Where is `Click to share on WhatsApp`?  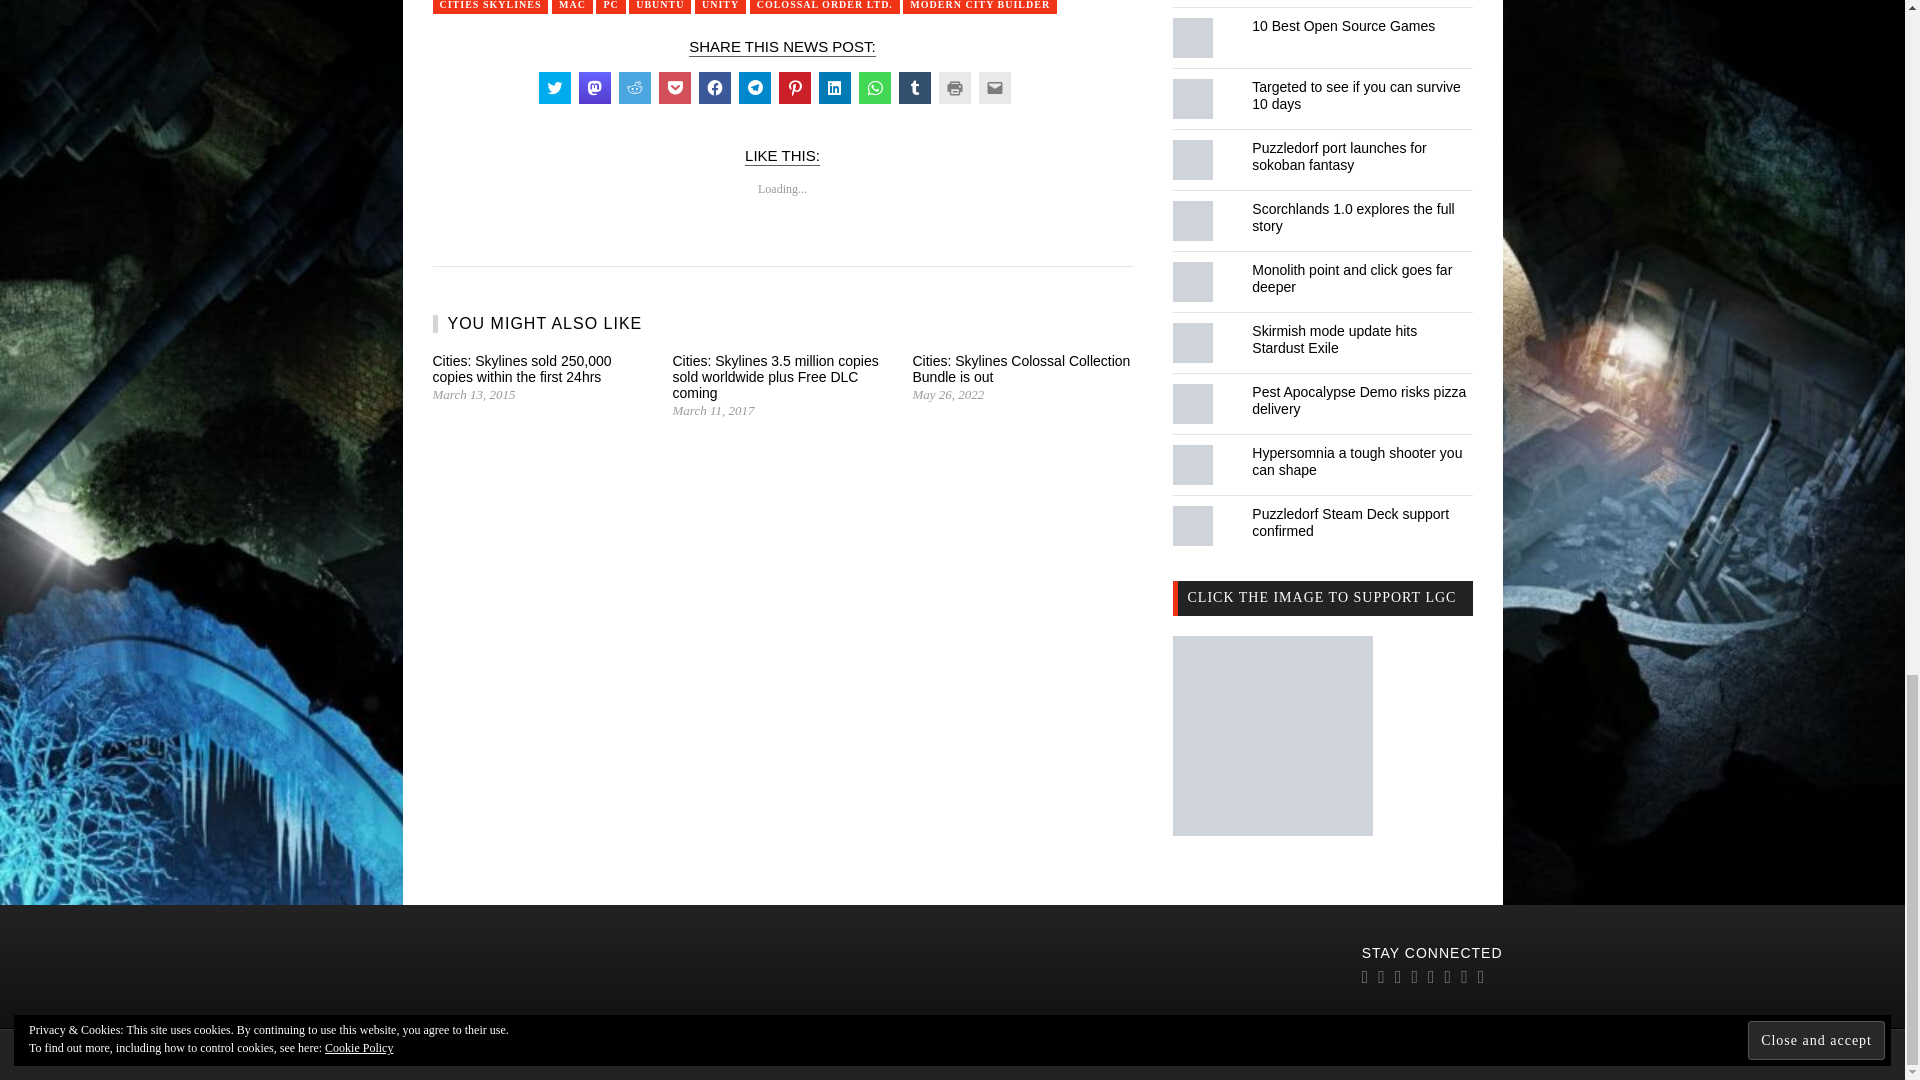 Click to share on WhatsApp is located at coordinates (874, 88).